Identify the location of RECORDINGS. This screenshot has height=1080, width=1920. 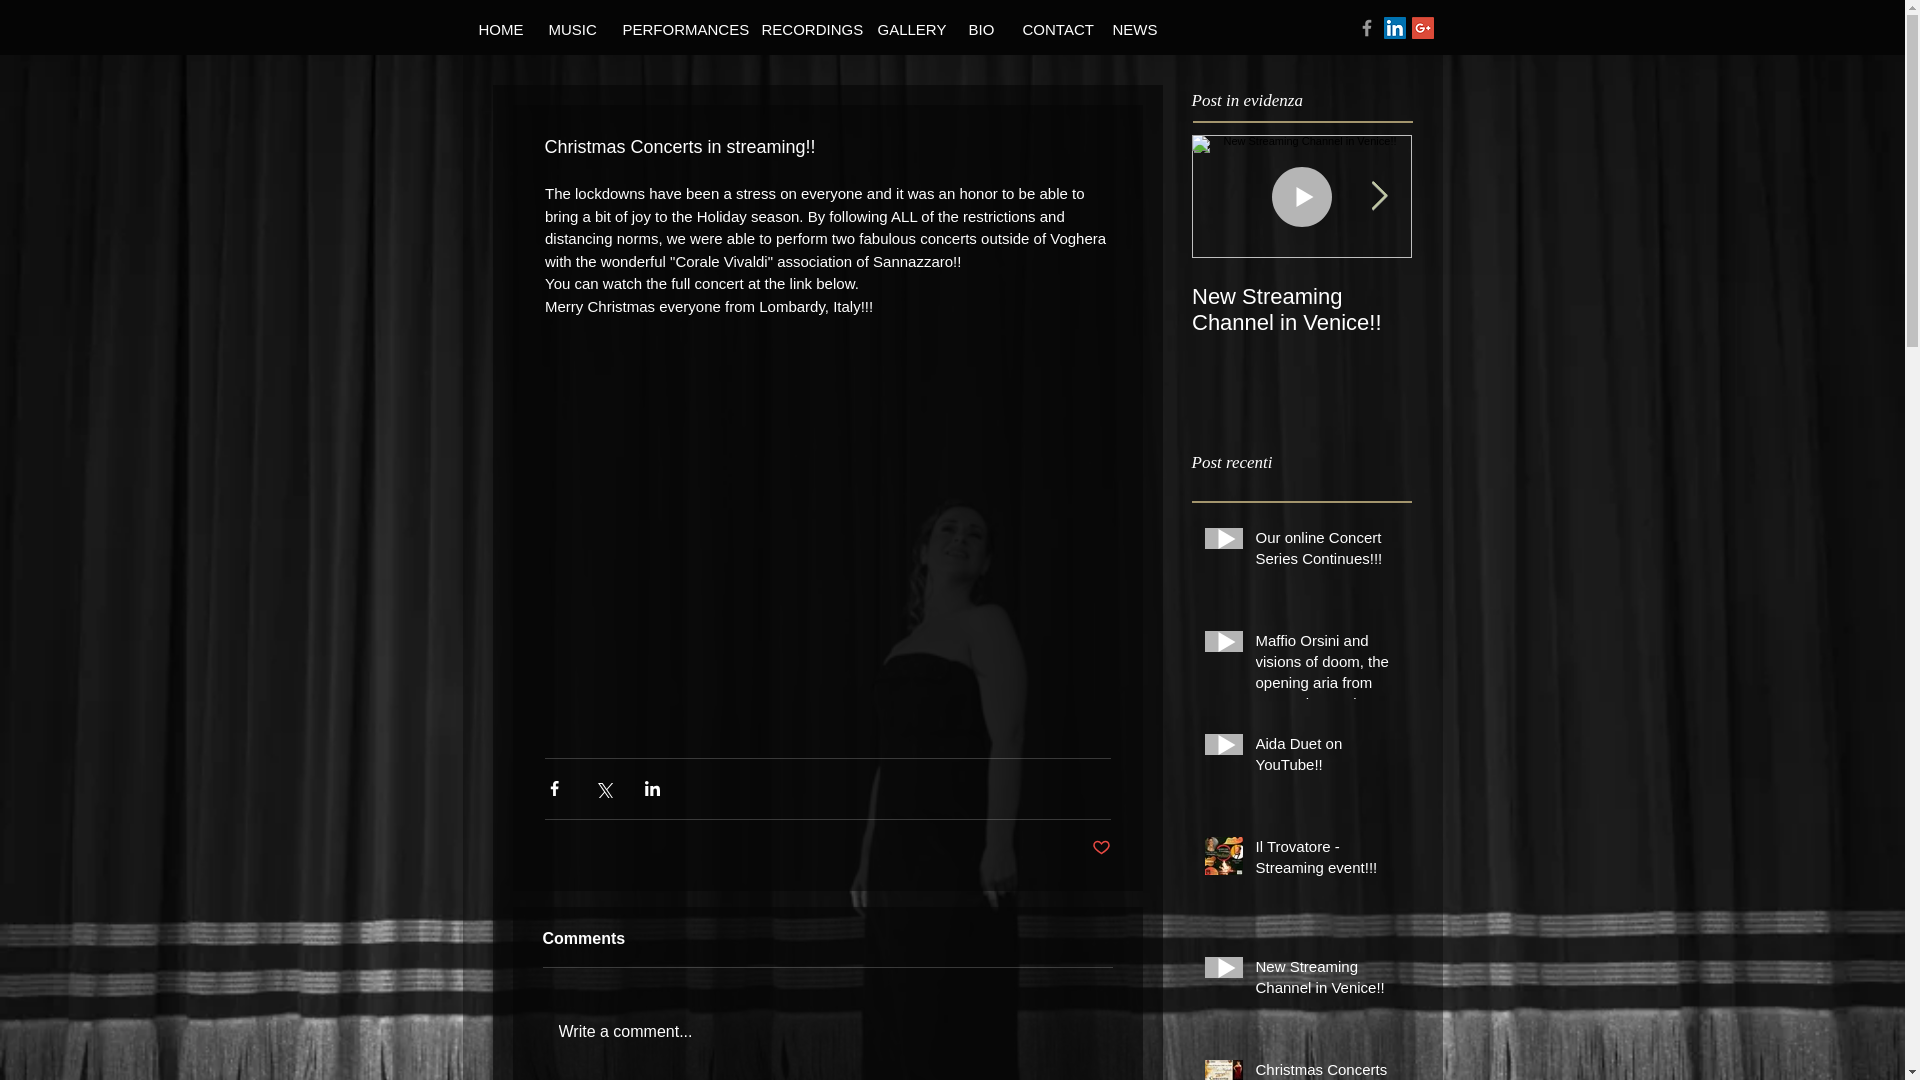
(804, 30).